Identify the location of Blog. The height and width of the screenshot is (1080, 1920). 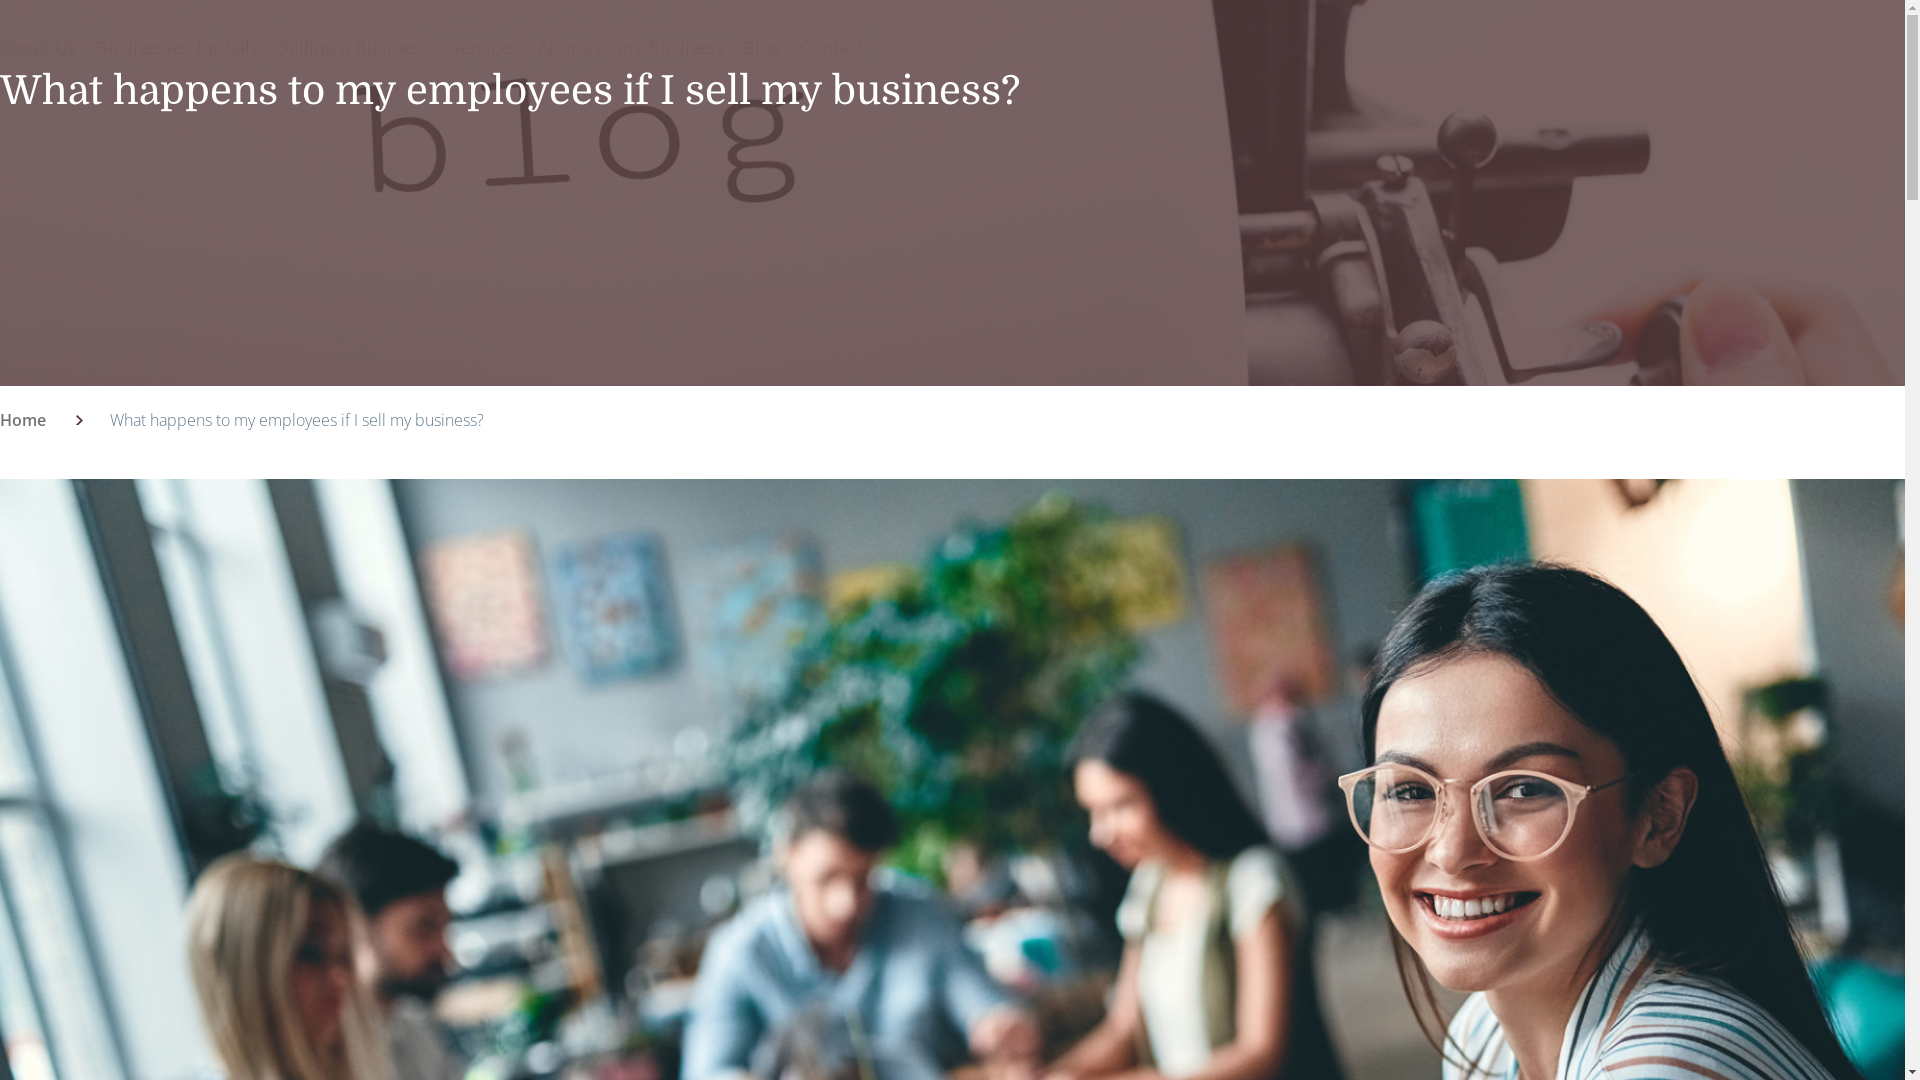
(762, 47).